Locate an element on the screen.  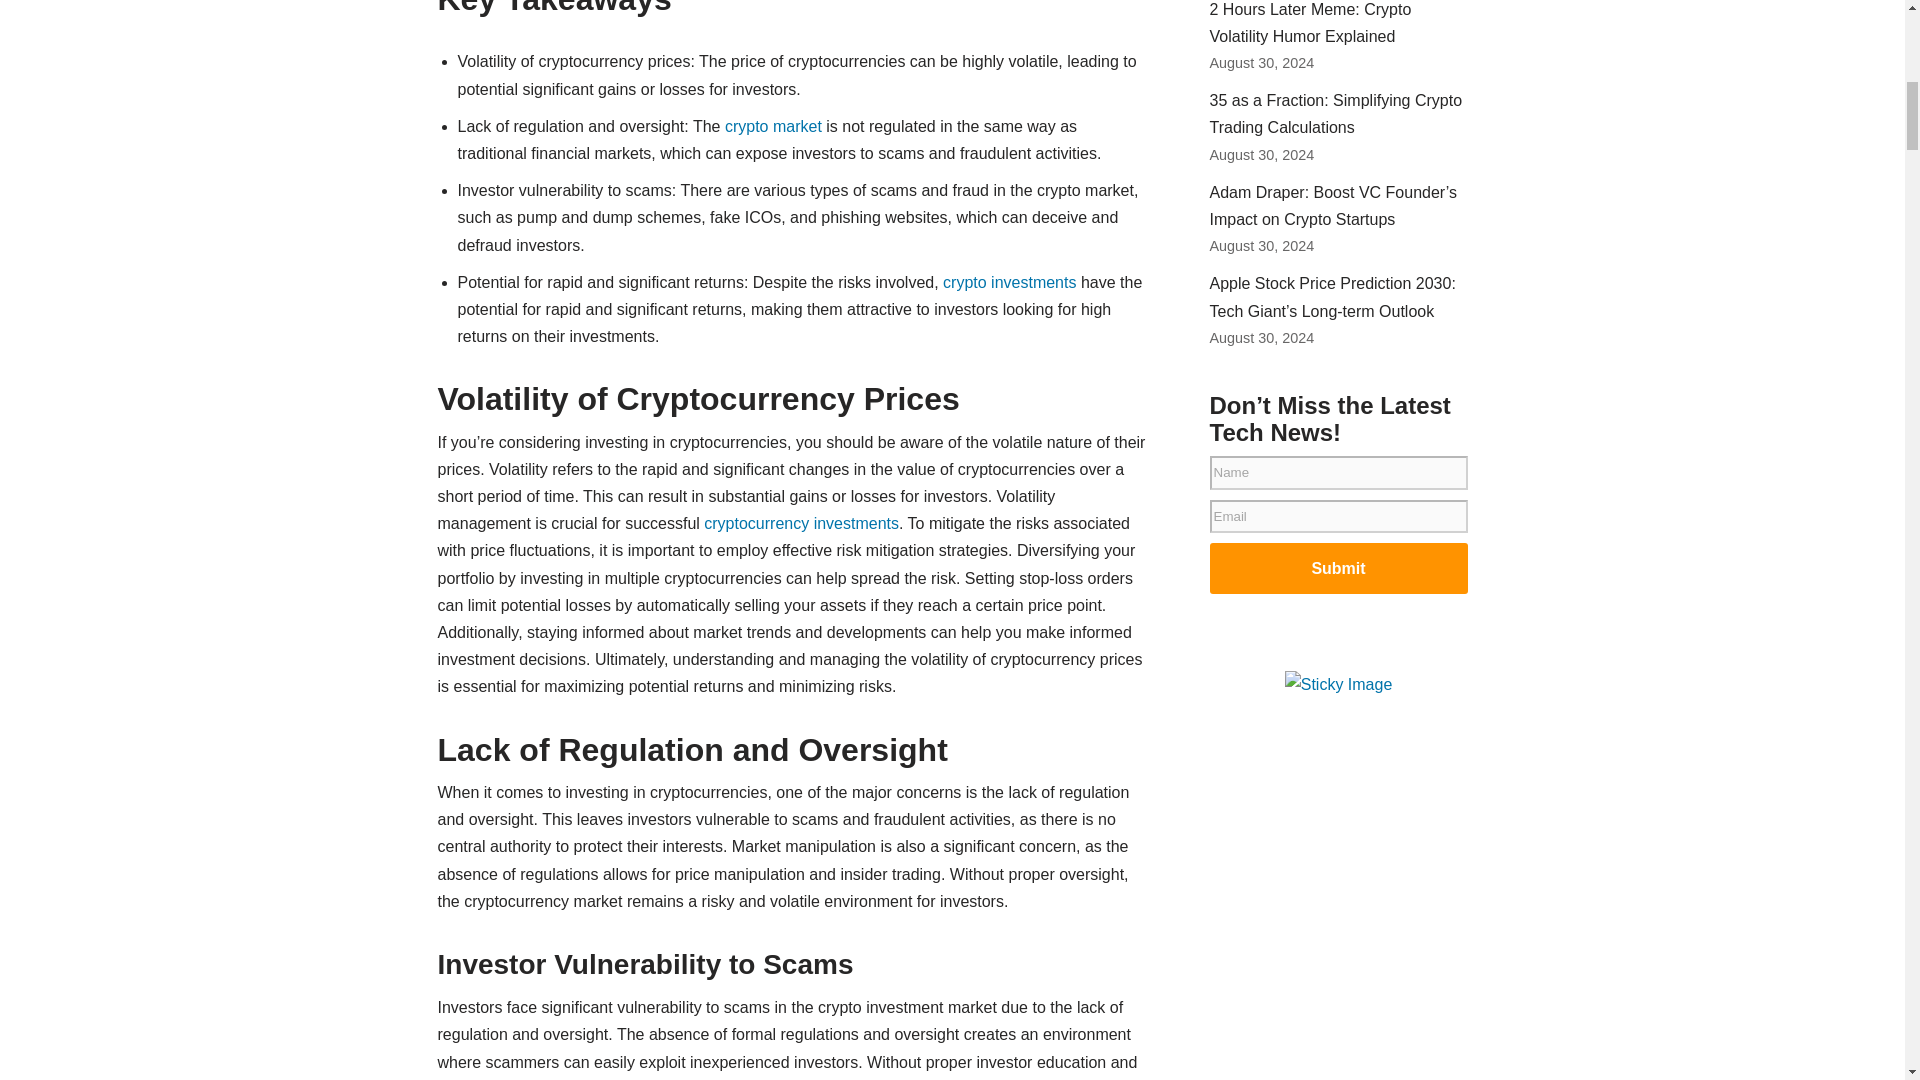
Submit is located at coordinates (1338, 569).